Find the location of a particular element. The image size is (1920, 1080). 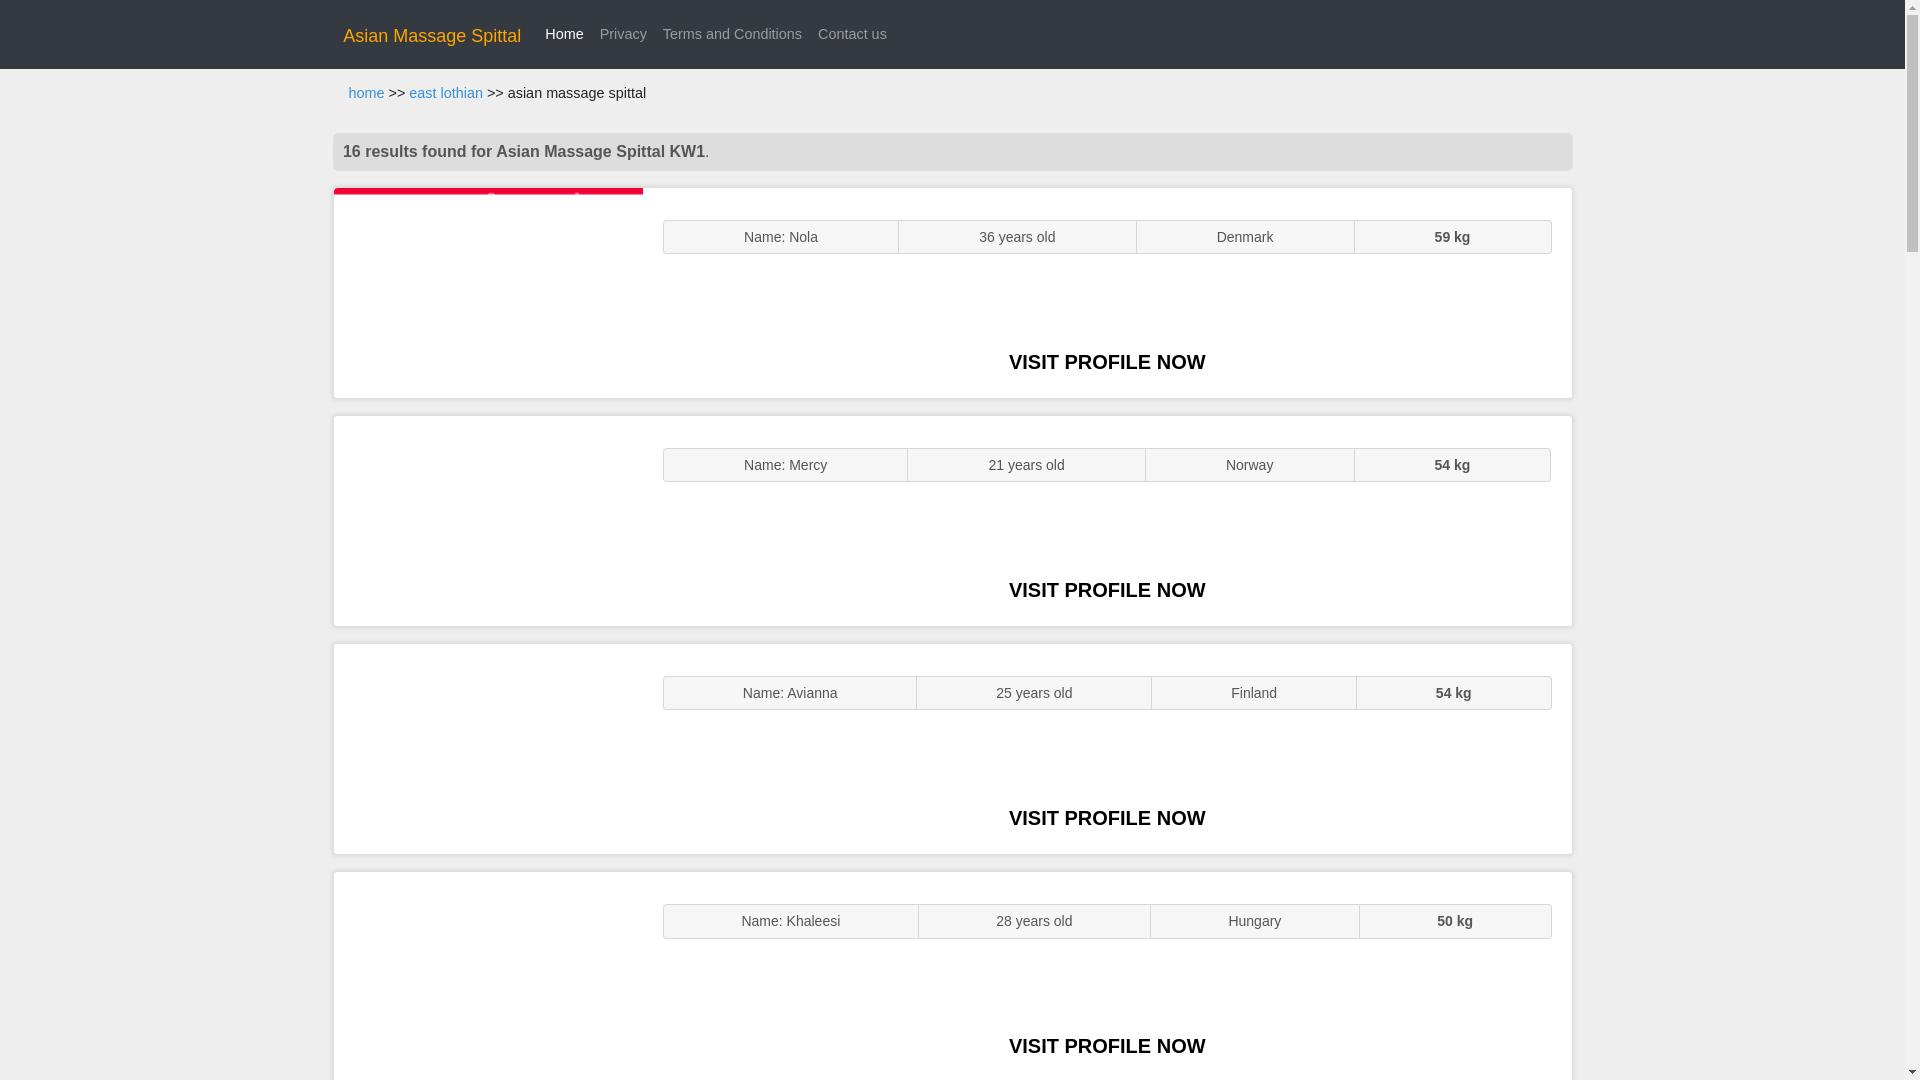

VISIT PROFILE NOW is located at coordinates (1107, 1046).